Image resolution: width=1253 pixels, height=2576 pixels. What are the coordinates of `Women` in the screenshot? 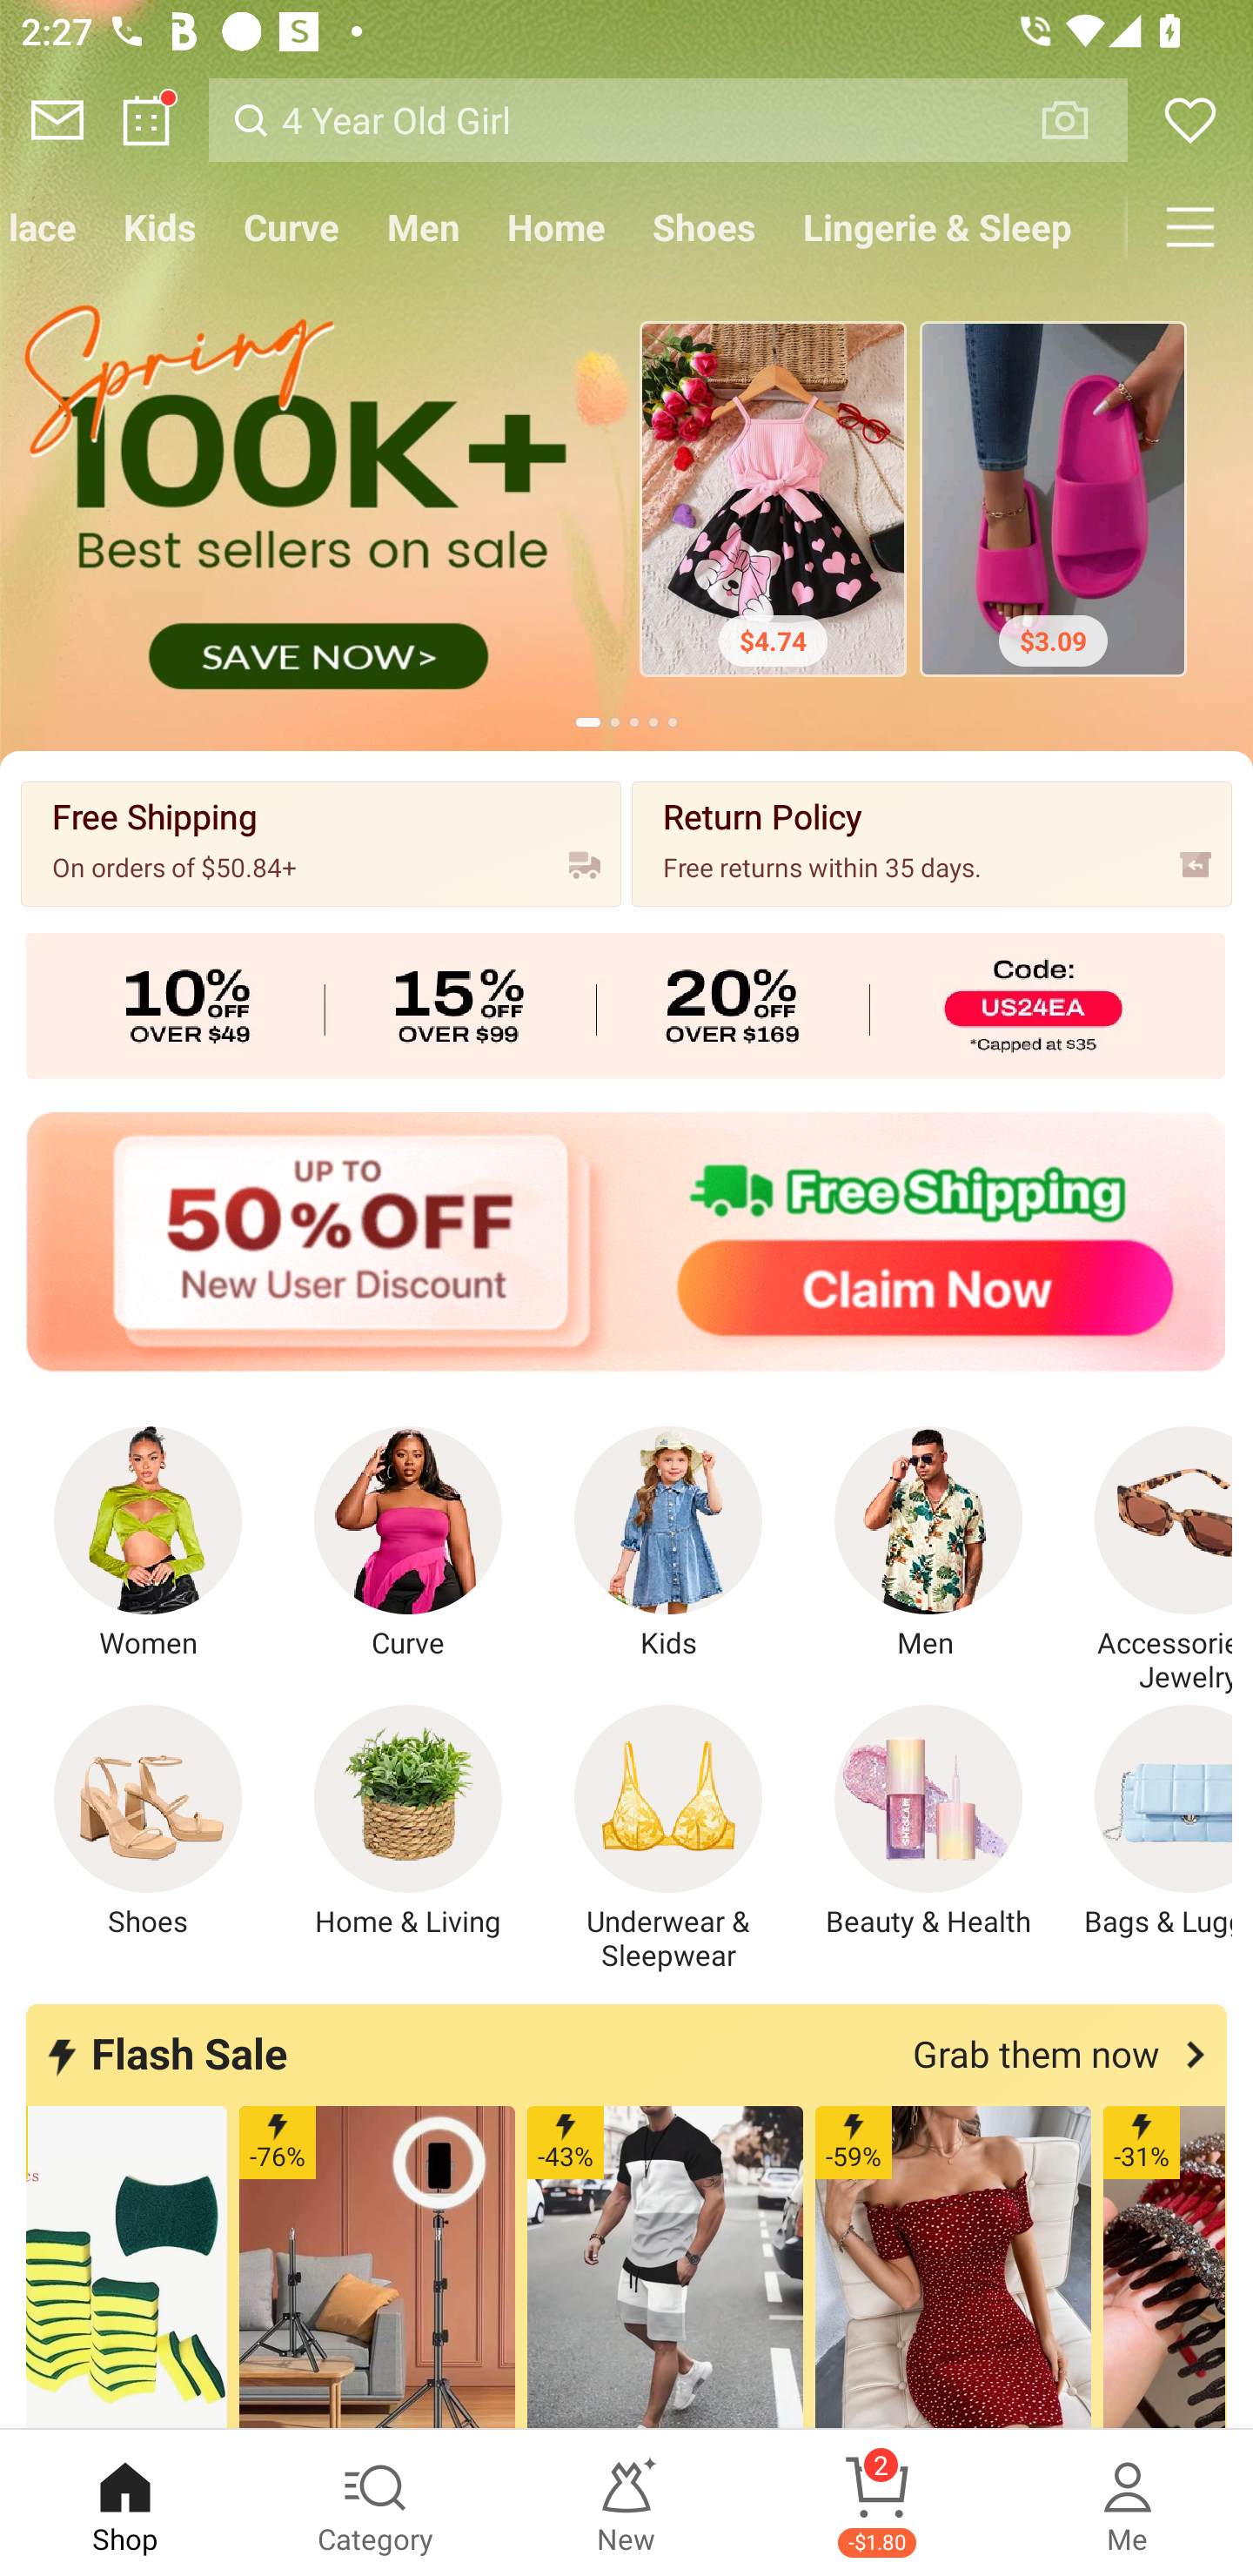 It's located at (148, 1544).